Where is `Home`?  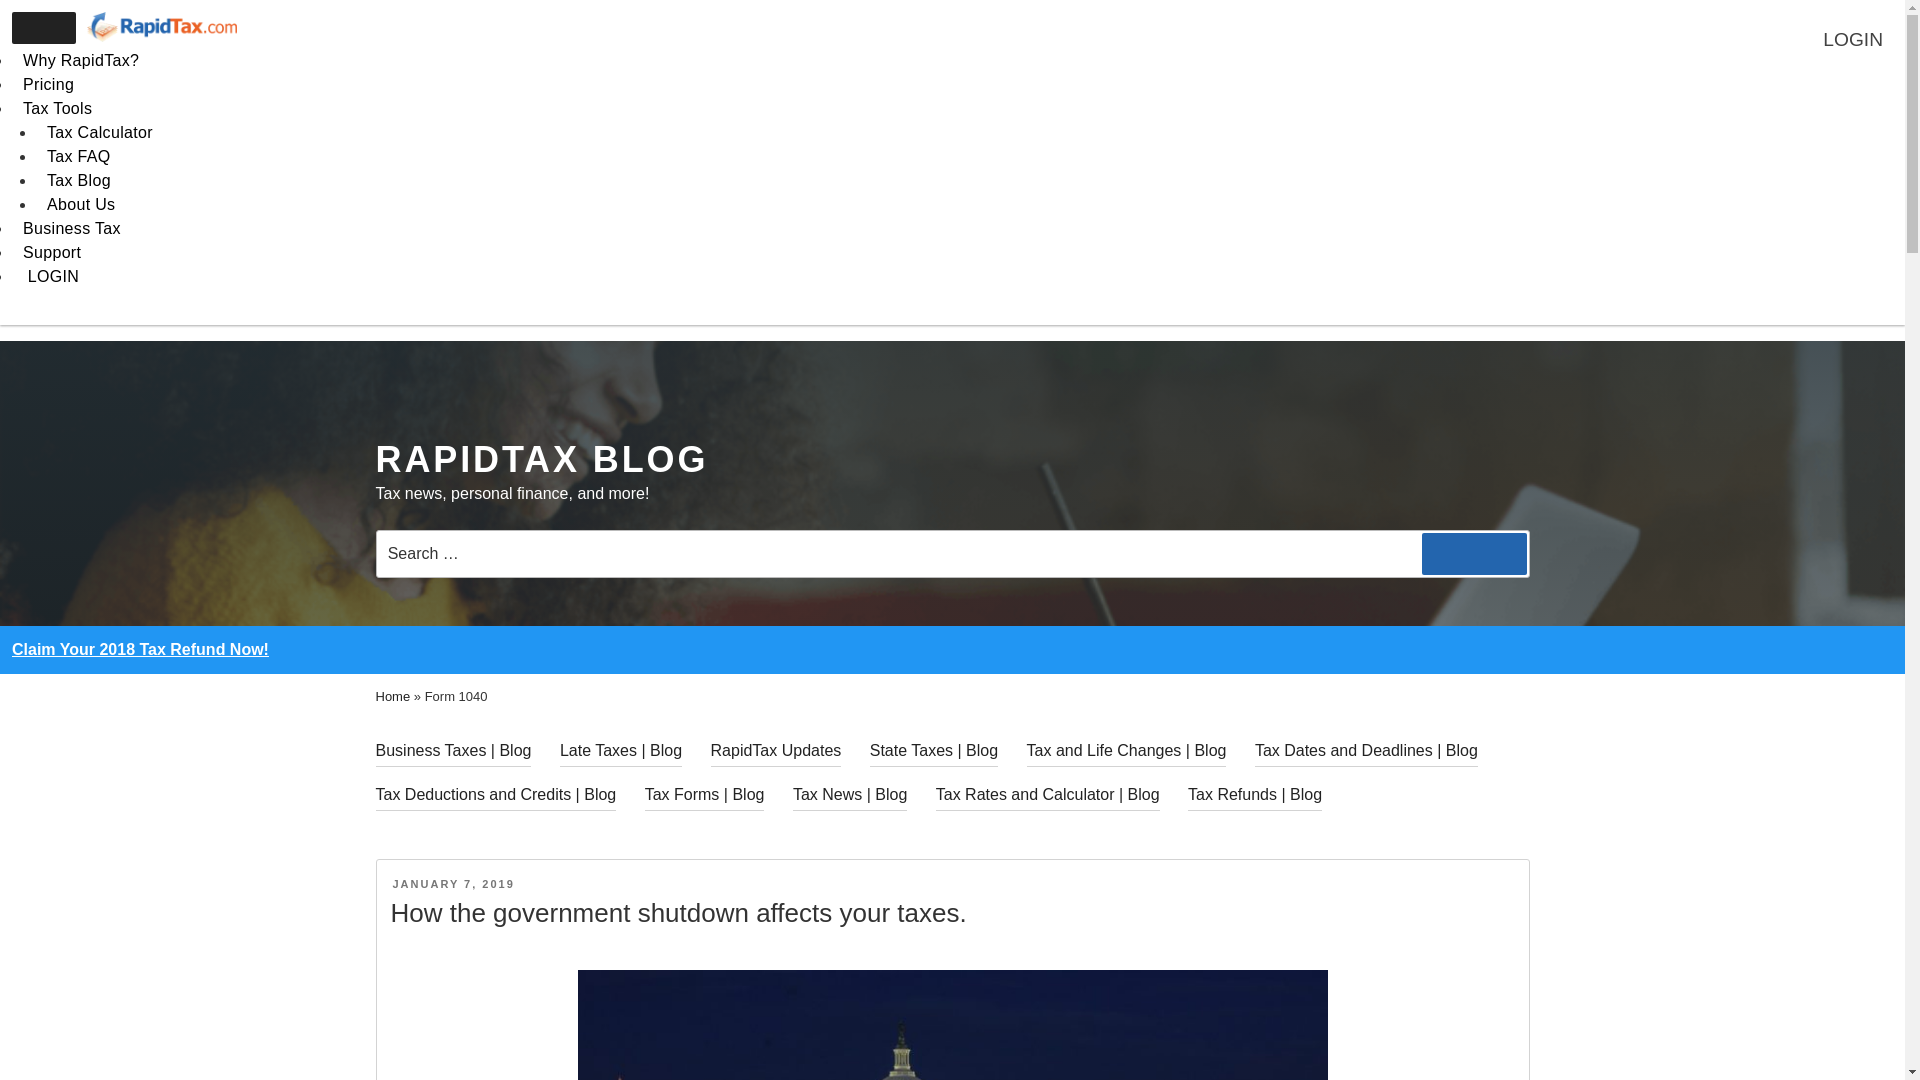
Home is located at coordinates (393, 696).